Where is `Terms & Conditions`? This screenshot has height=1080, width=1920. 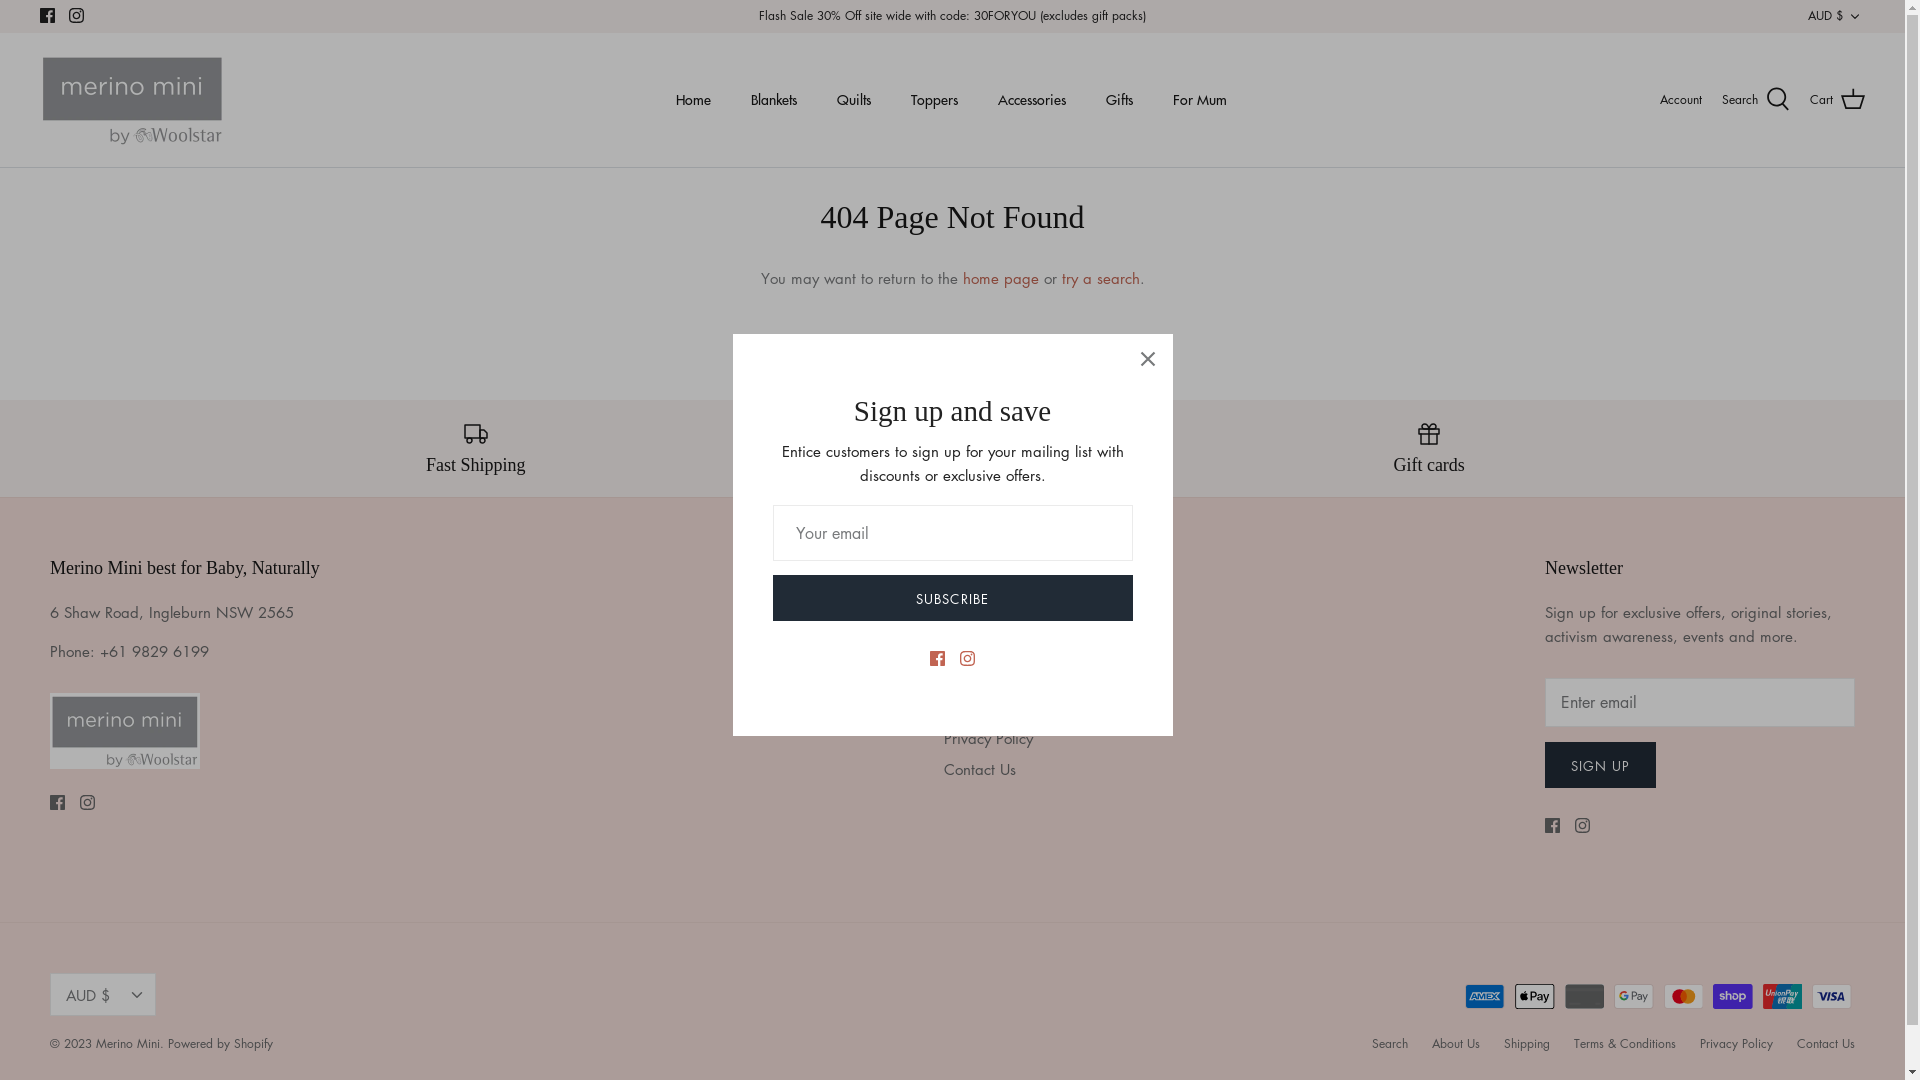 Terms & Conditions is located at coordinates (1625, 1044).